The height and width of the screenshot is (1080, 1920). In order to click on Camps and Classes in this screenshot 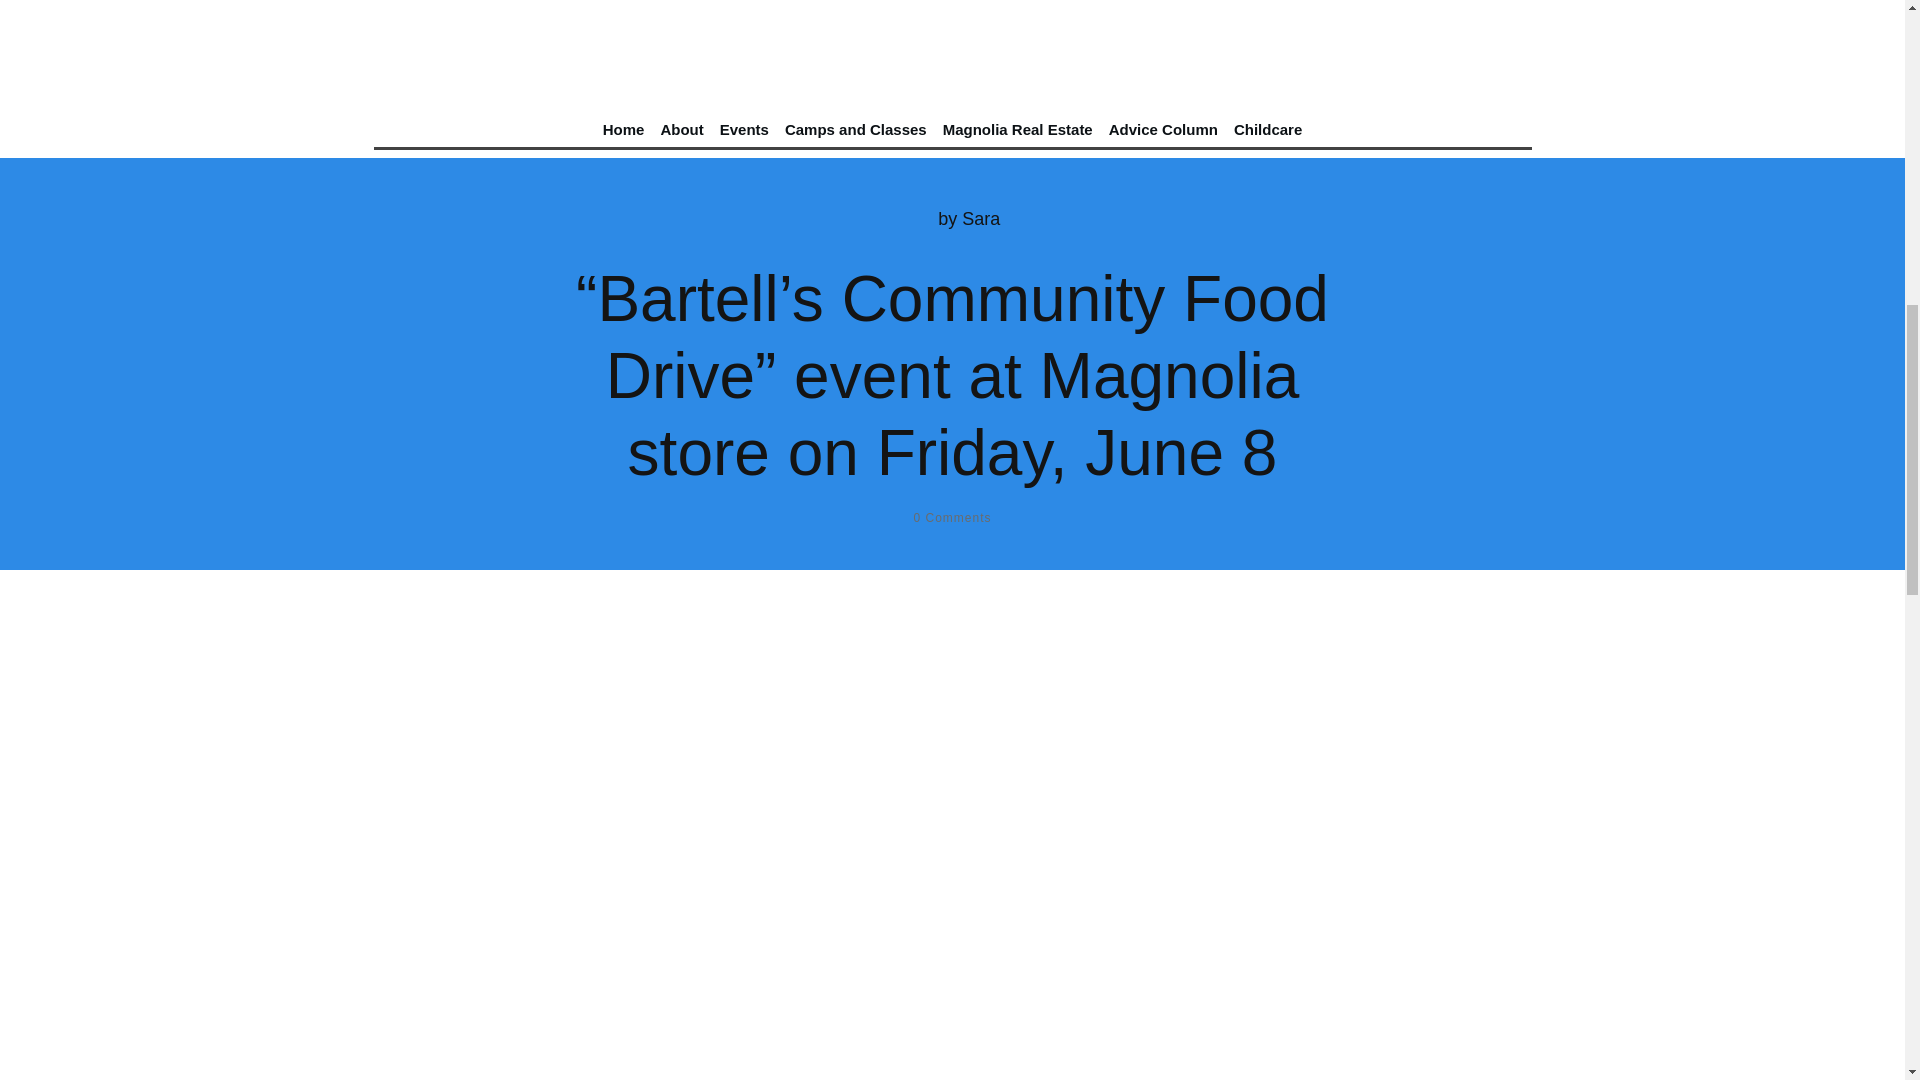, I will do `click(856, 129)`.